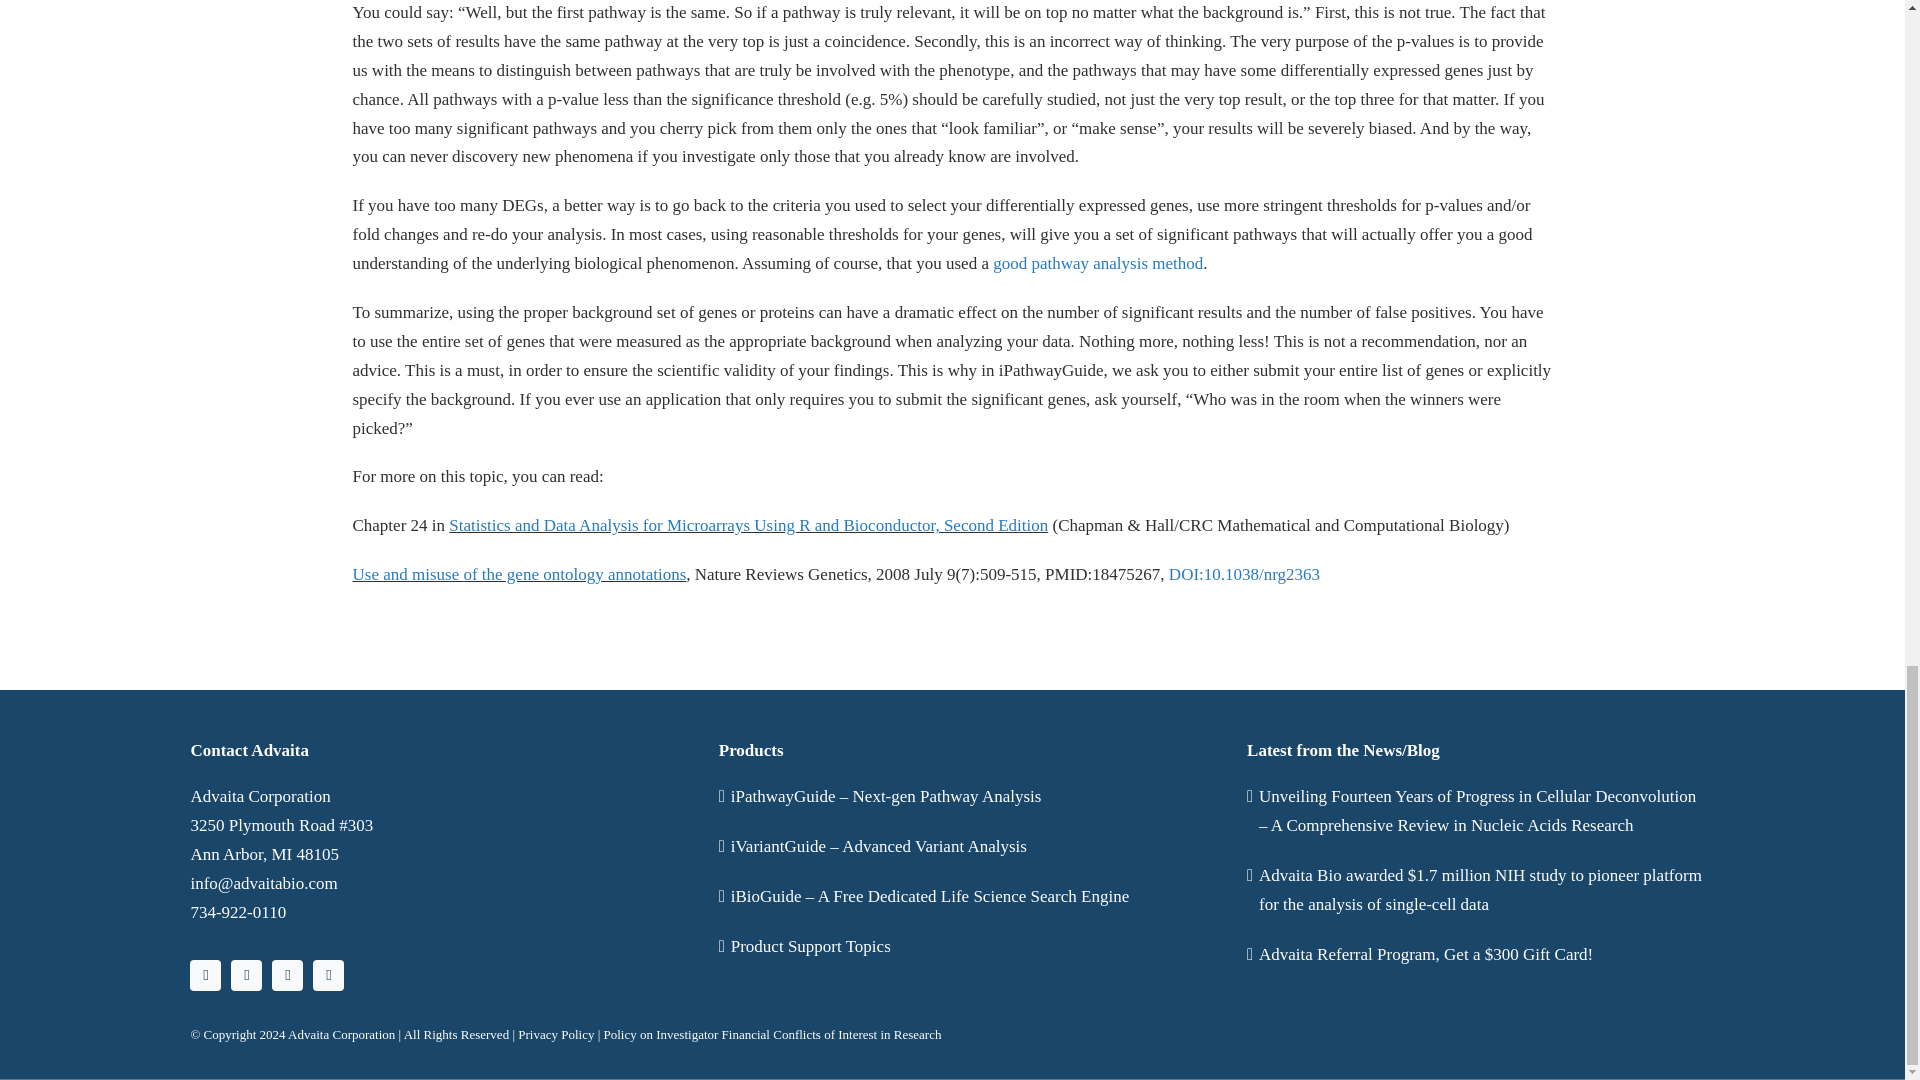  What do you see at coordinates (246, 976) in the screenshot?
I see `LinkedIn` at bounding box center [246, 976].